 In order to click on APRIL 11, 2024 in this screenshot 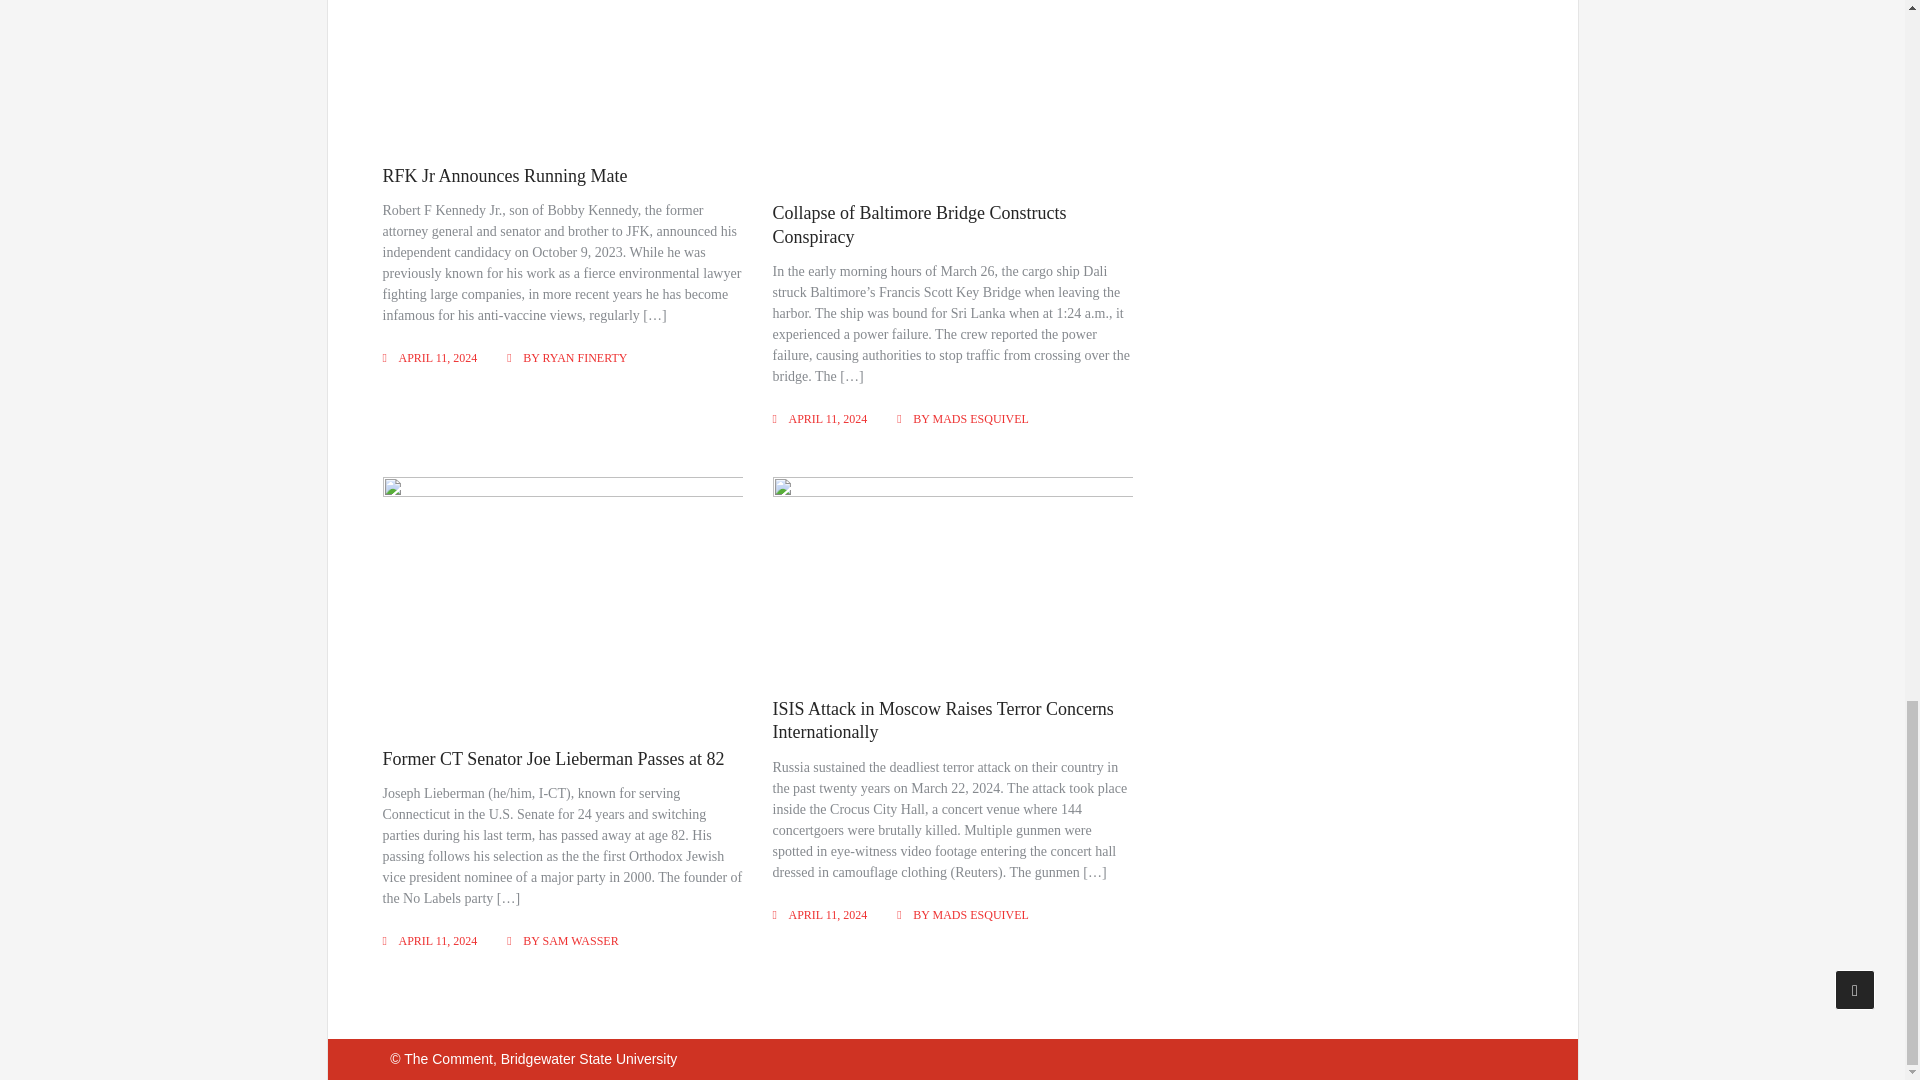, I will do `click(436, 358)`.